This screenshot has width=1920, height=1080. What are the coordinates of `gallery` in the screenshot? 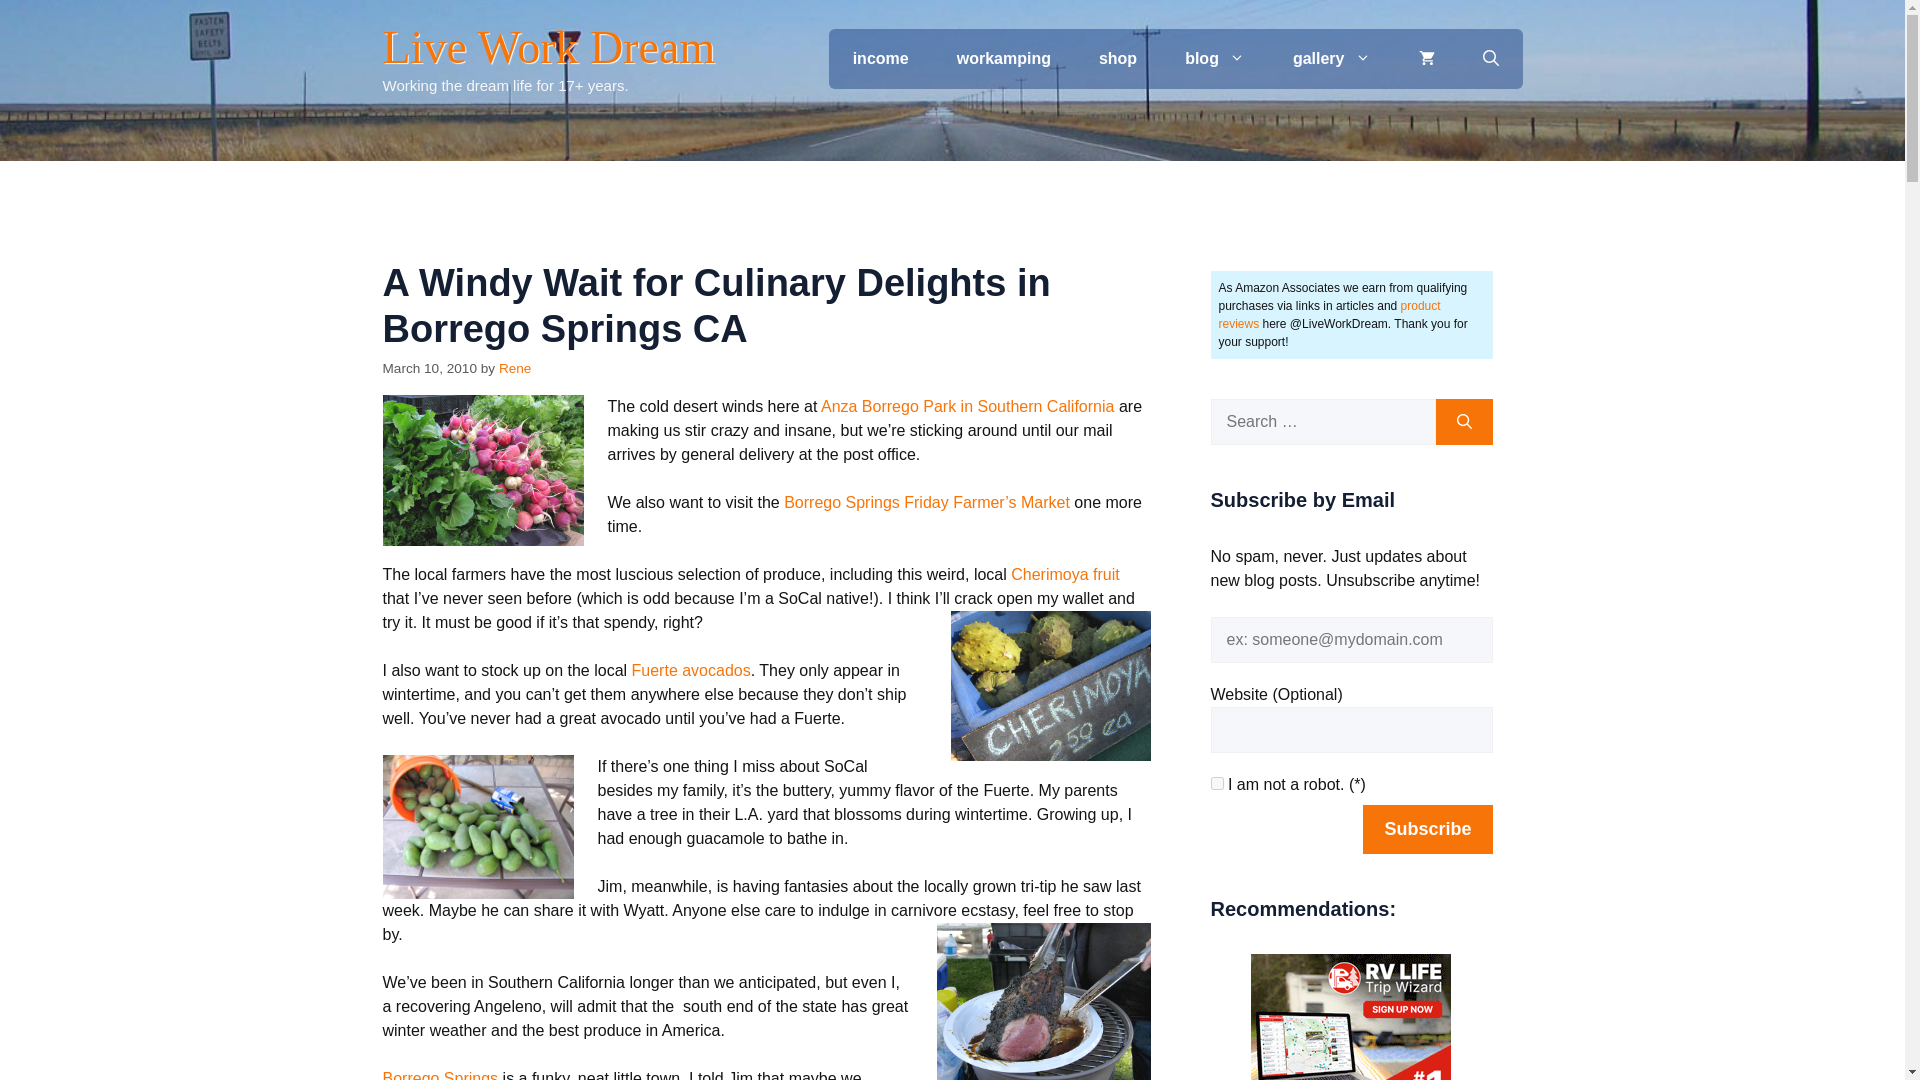 It's located at (1332, 58).